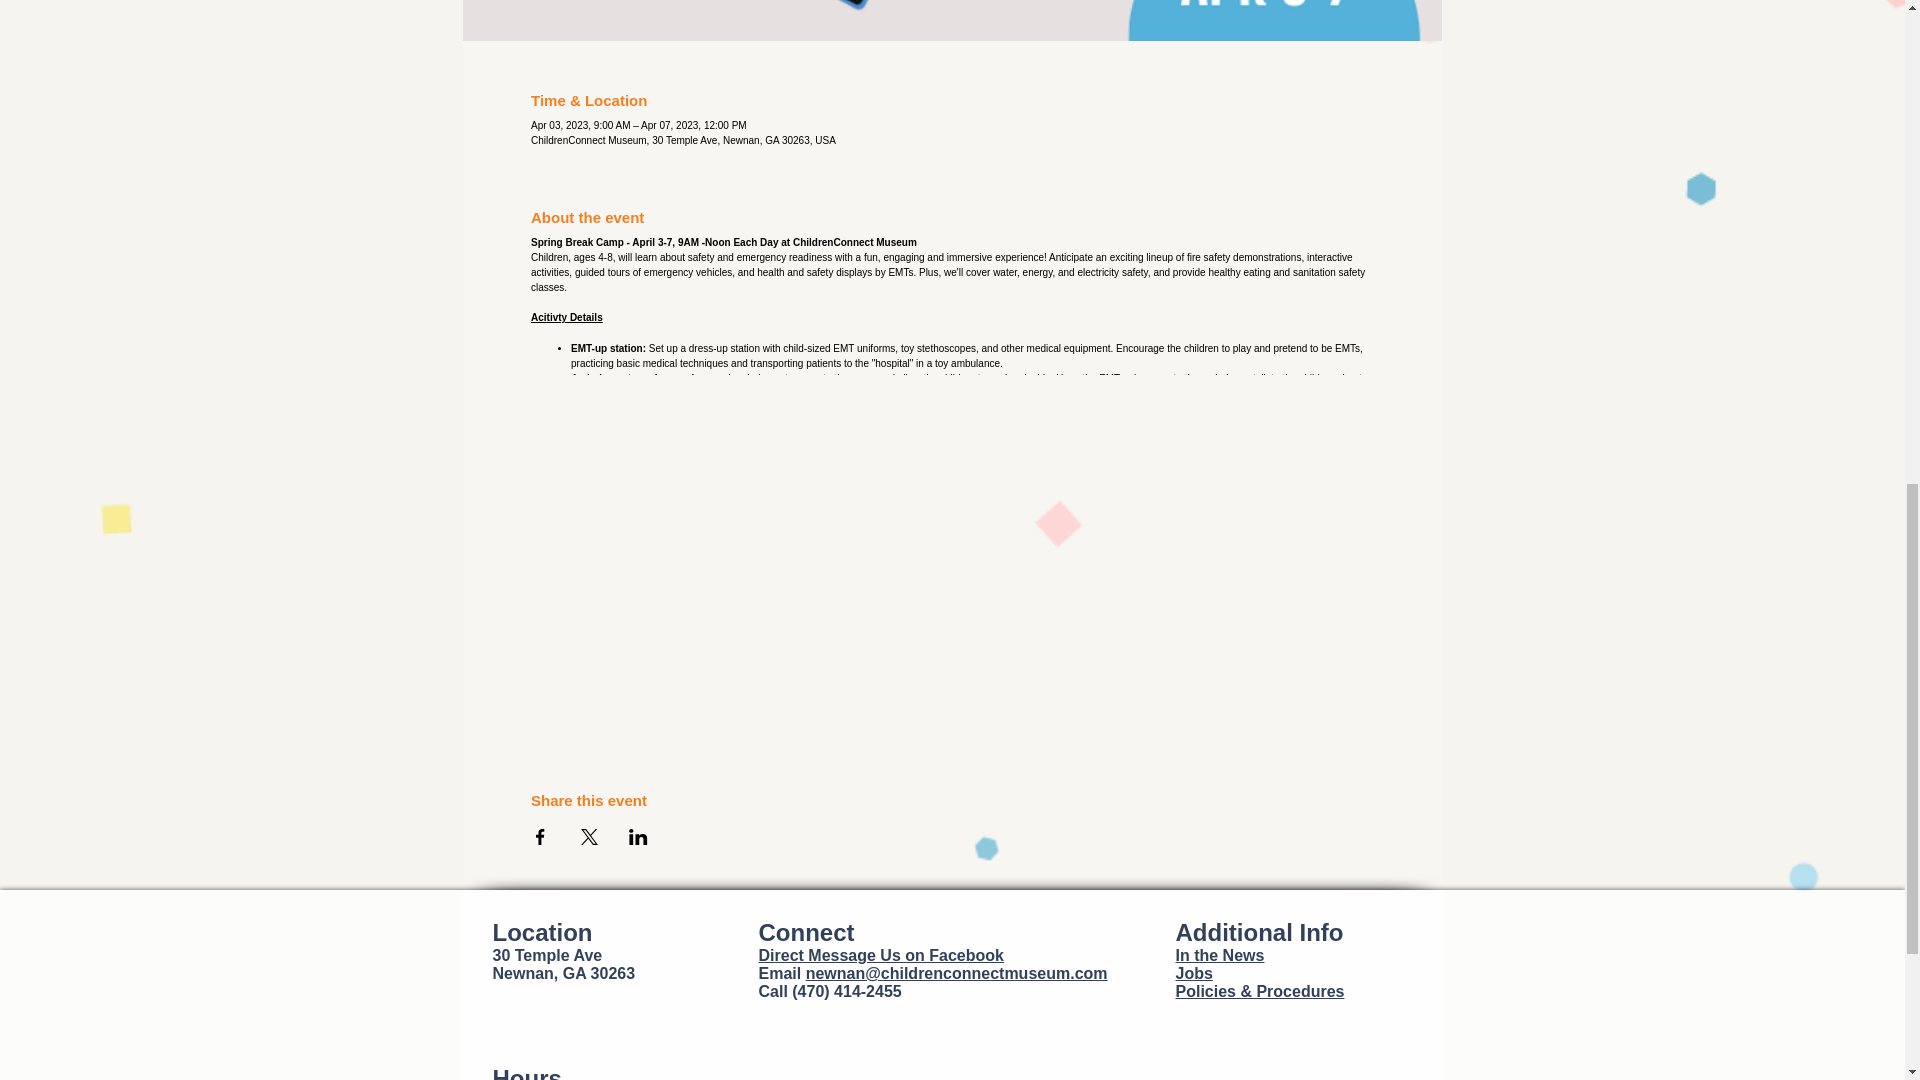 Image resolution: width=1920 pixels, height=1080 pixels. What do you see at coordinates (526, 1072) in the screenshot?
I see `Hours` at bounding box center [526, 1072].